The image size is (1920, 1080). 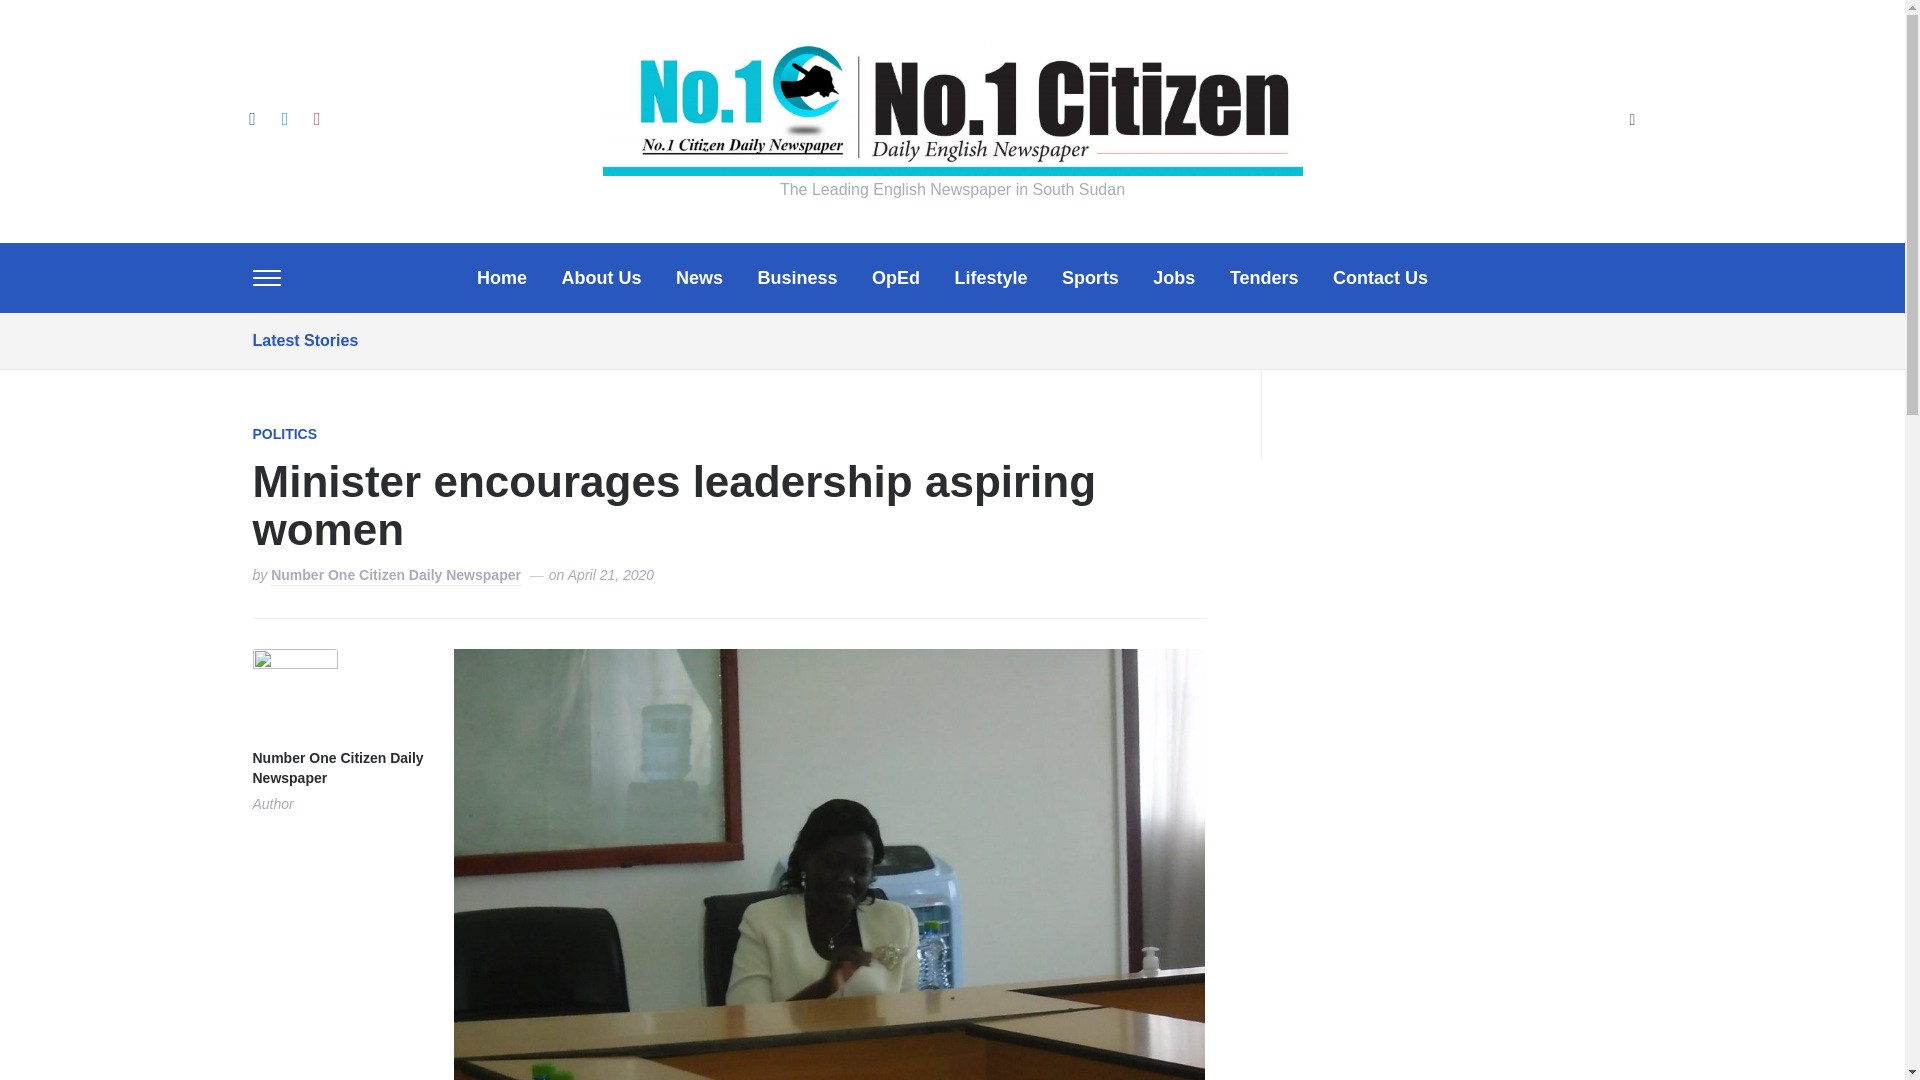 What do you see at coordinates (395, 576) in the screenshot?
I see `Posts by Number One Citizen Daily Newspaper` at bounding box center [395, 576].